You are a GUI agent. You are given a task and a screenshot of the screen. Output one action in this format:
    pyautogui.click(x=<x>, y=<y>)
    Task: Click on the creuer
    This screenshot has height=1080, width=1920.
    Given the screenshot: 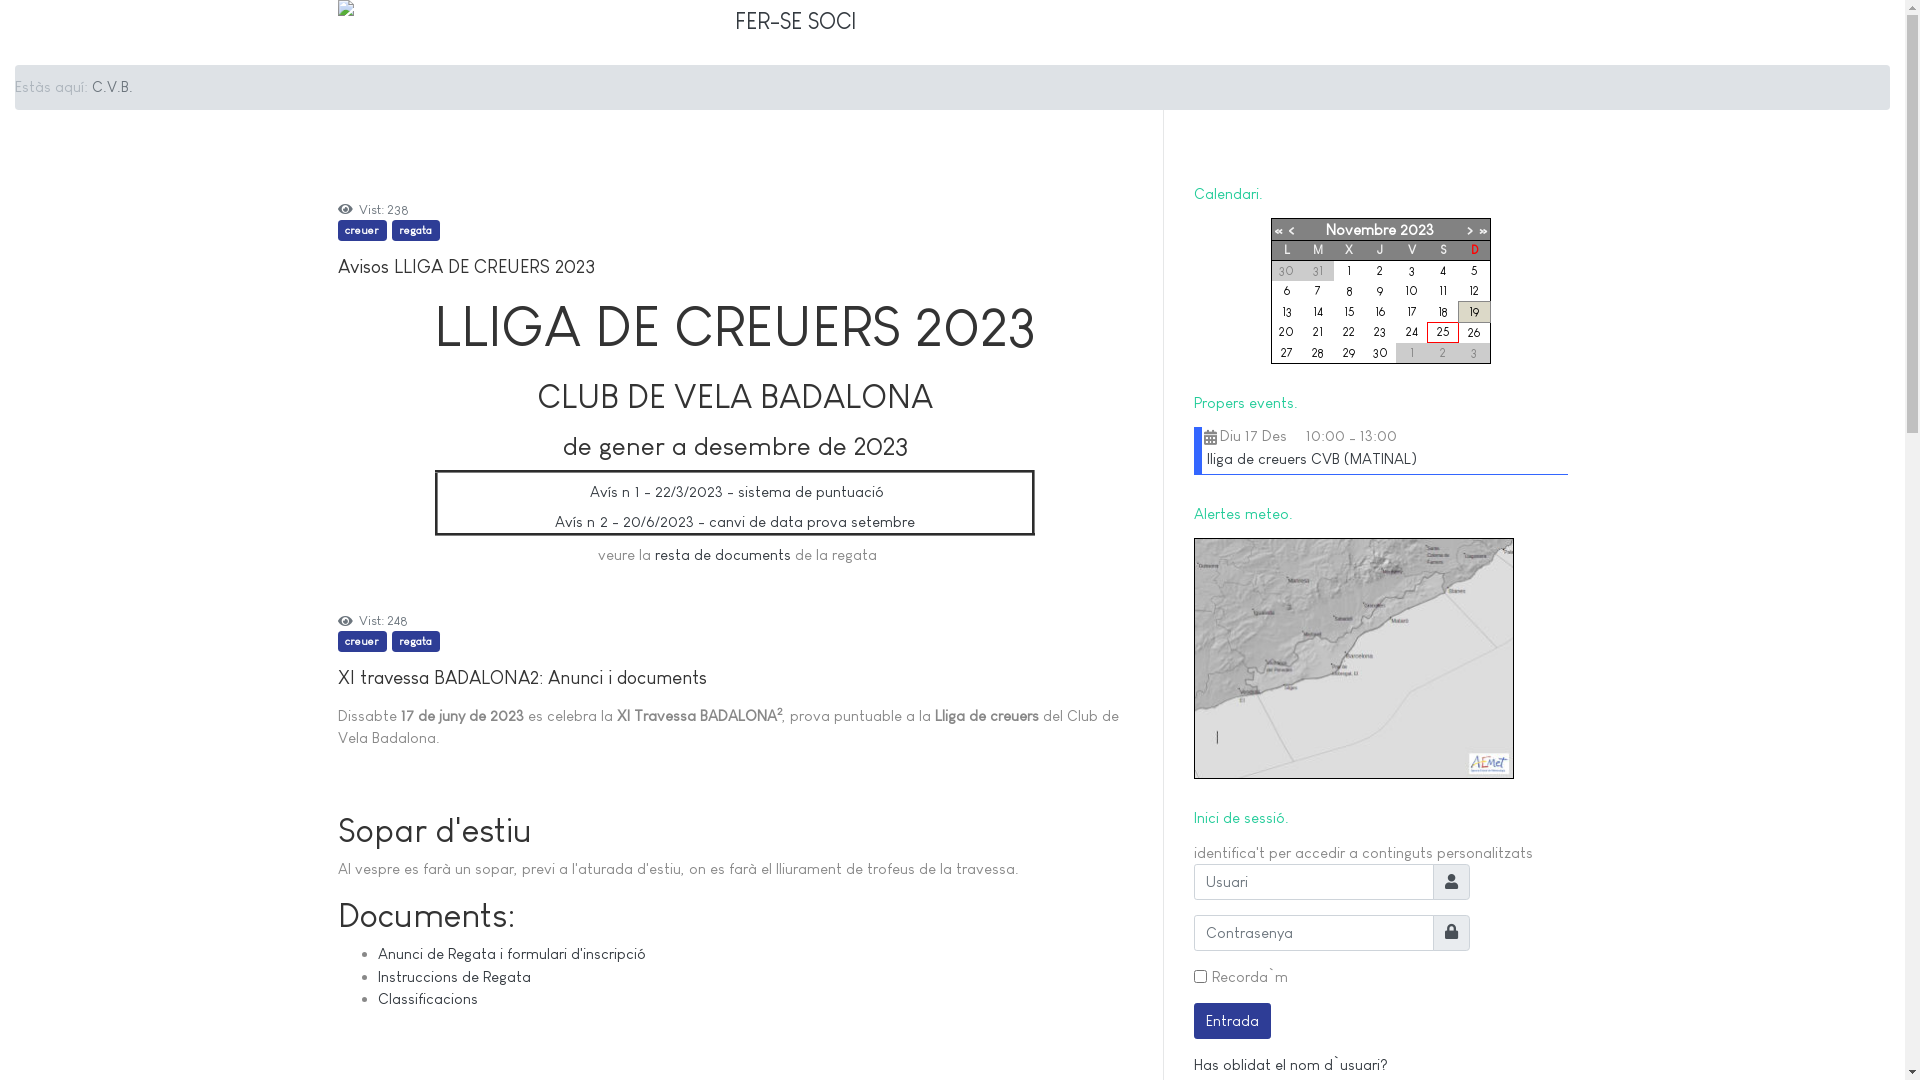 What is the action you would take?
    pyautogui.click(x=362, y=642)
    